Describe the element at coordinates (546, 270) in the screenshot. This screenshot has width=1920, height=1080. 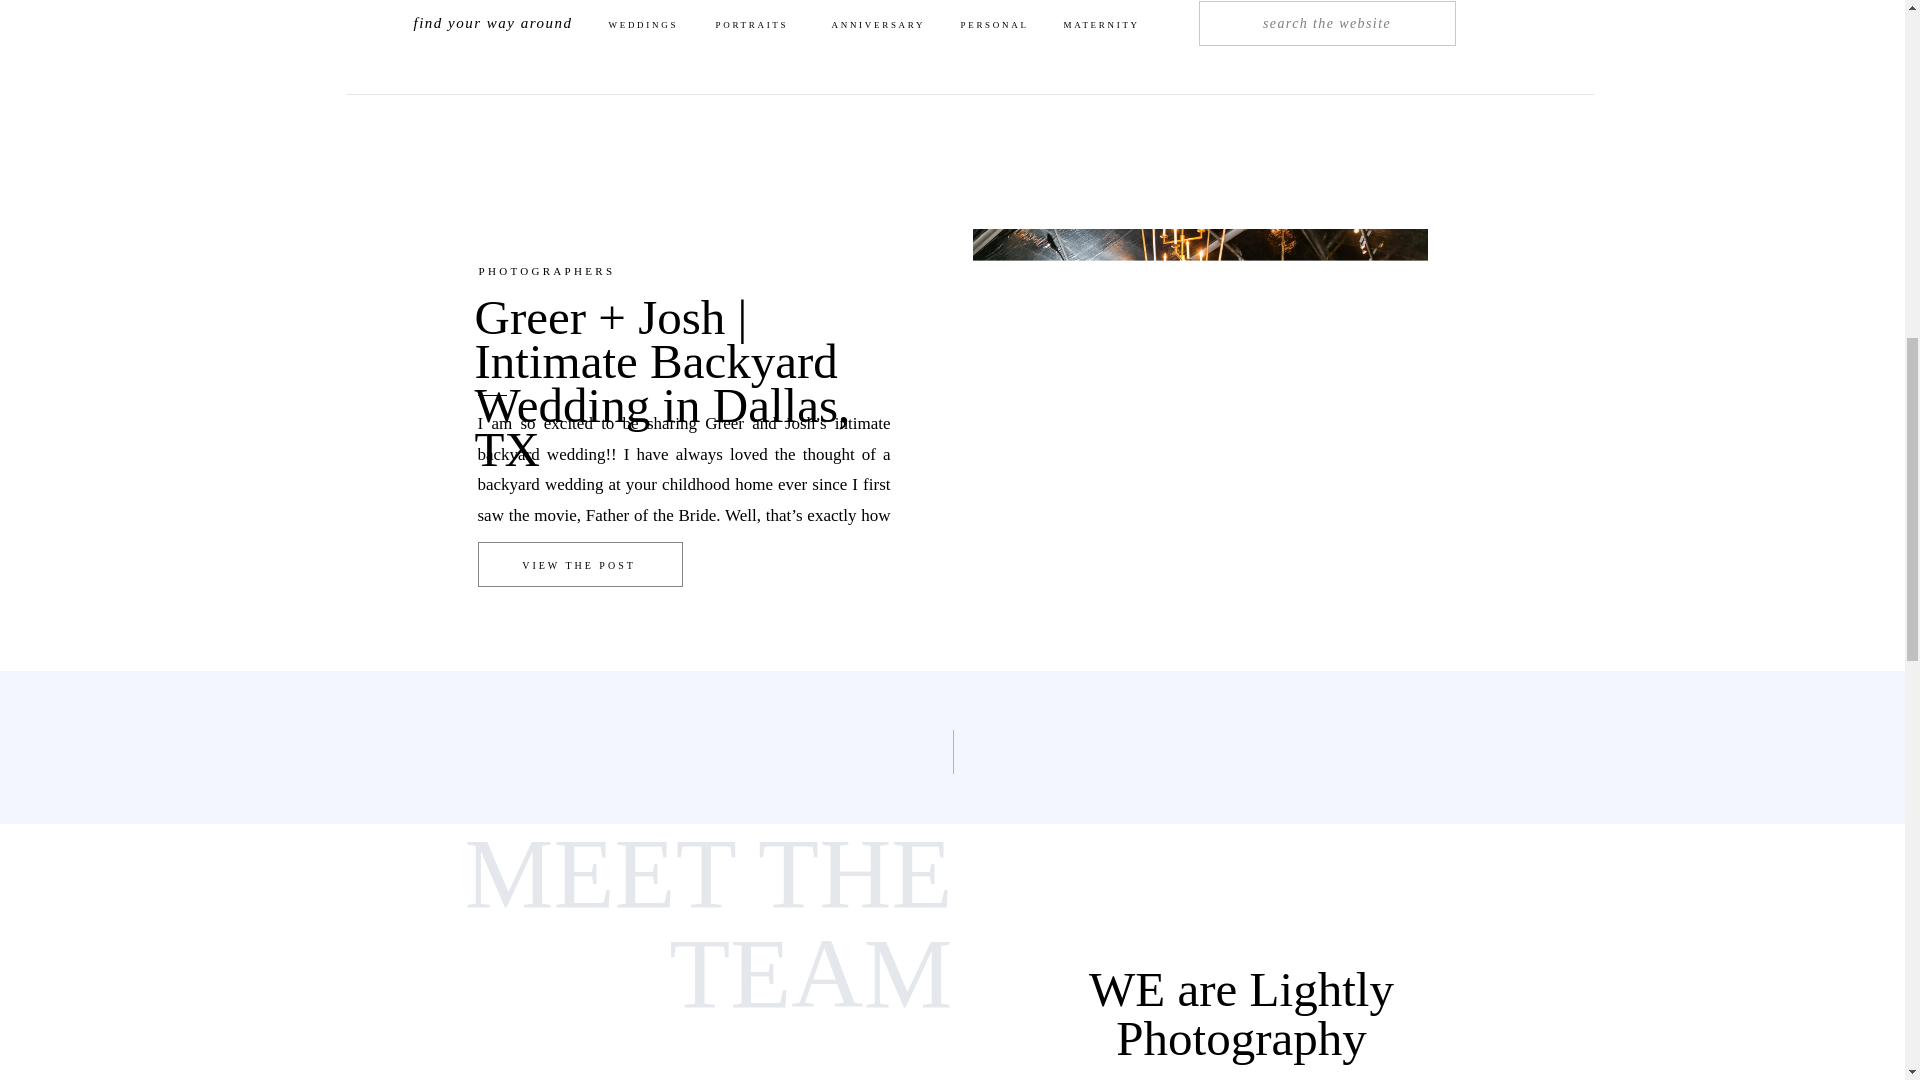
I see `PHOTOGRAPHERS` at that location.